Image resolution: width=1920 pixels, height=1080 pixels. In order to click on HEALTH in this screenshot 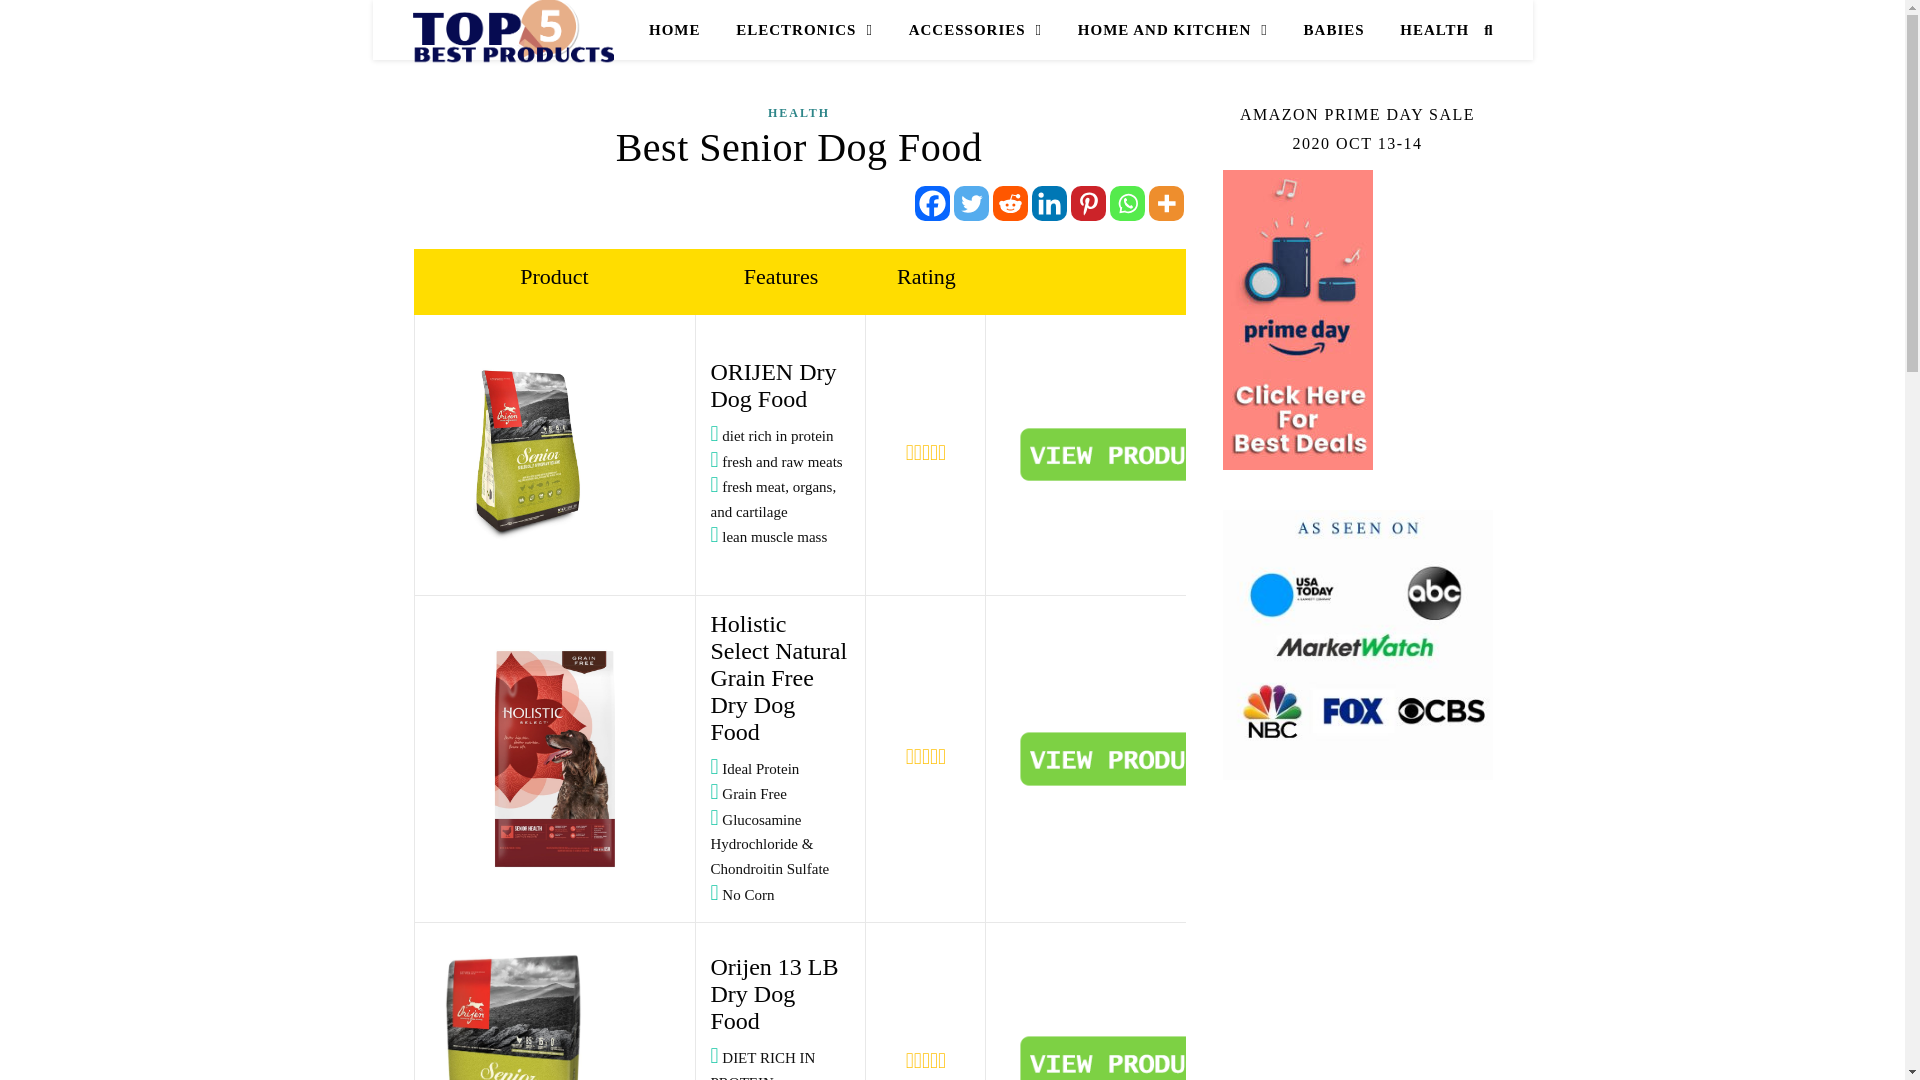, I will do `click(1426, 30)`.